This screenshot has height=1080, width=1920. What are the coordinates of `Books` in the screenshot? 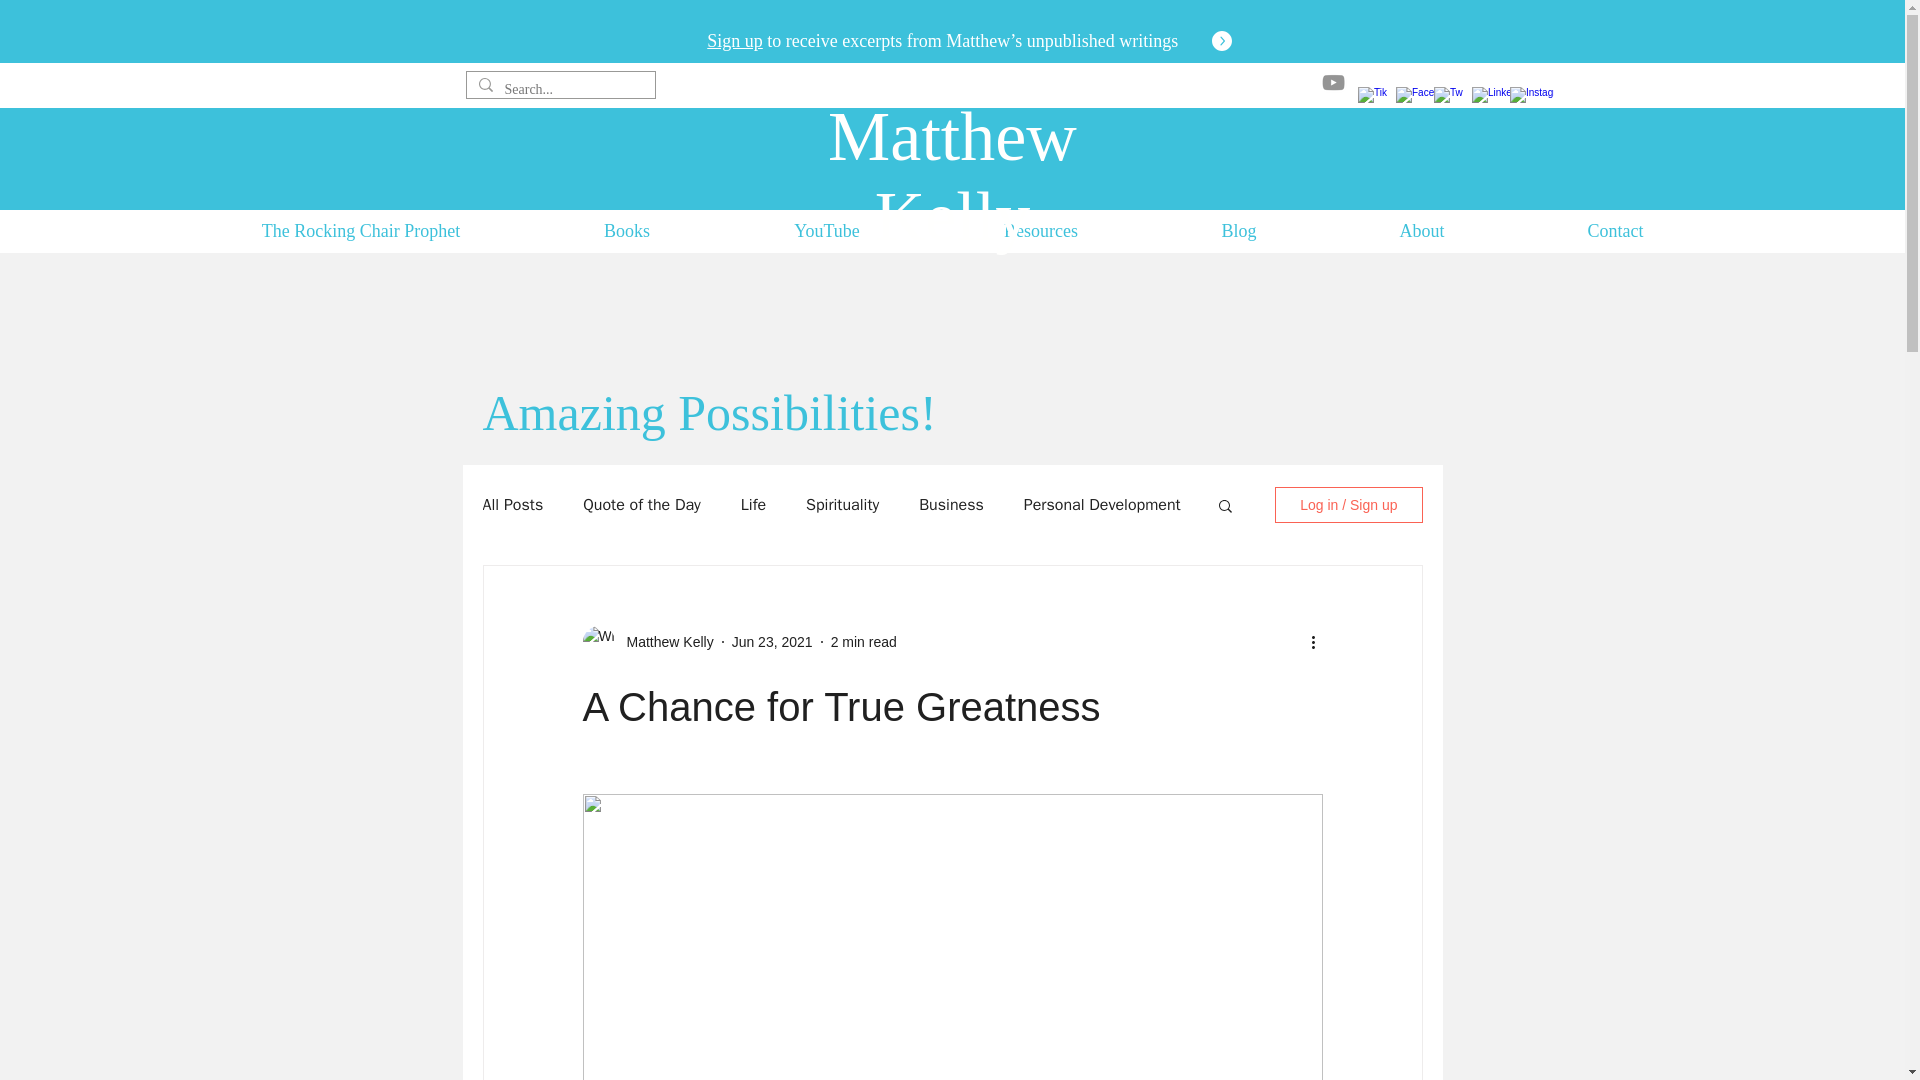 It's located at (626, 226).